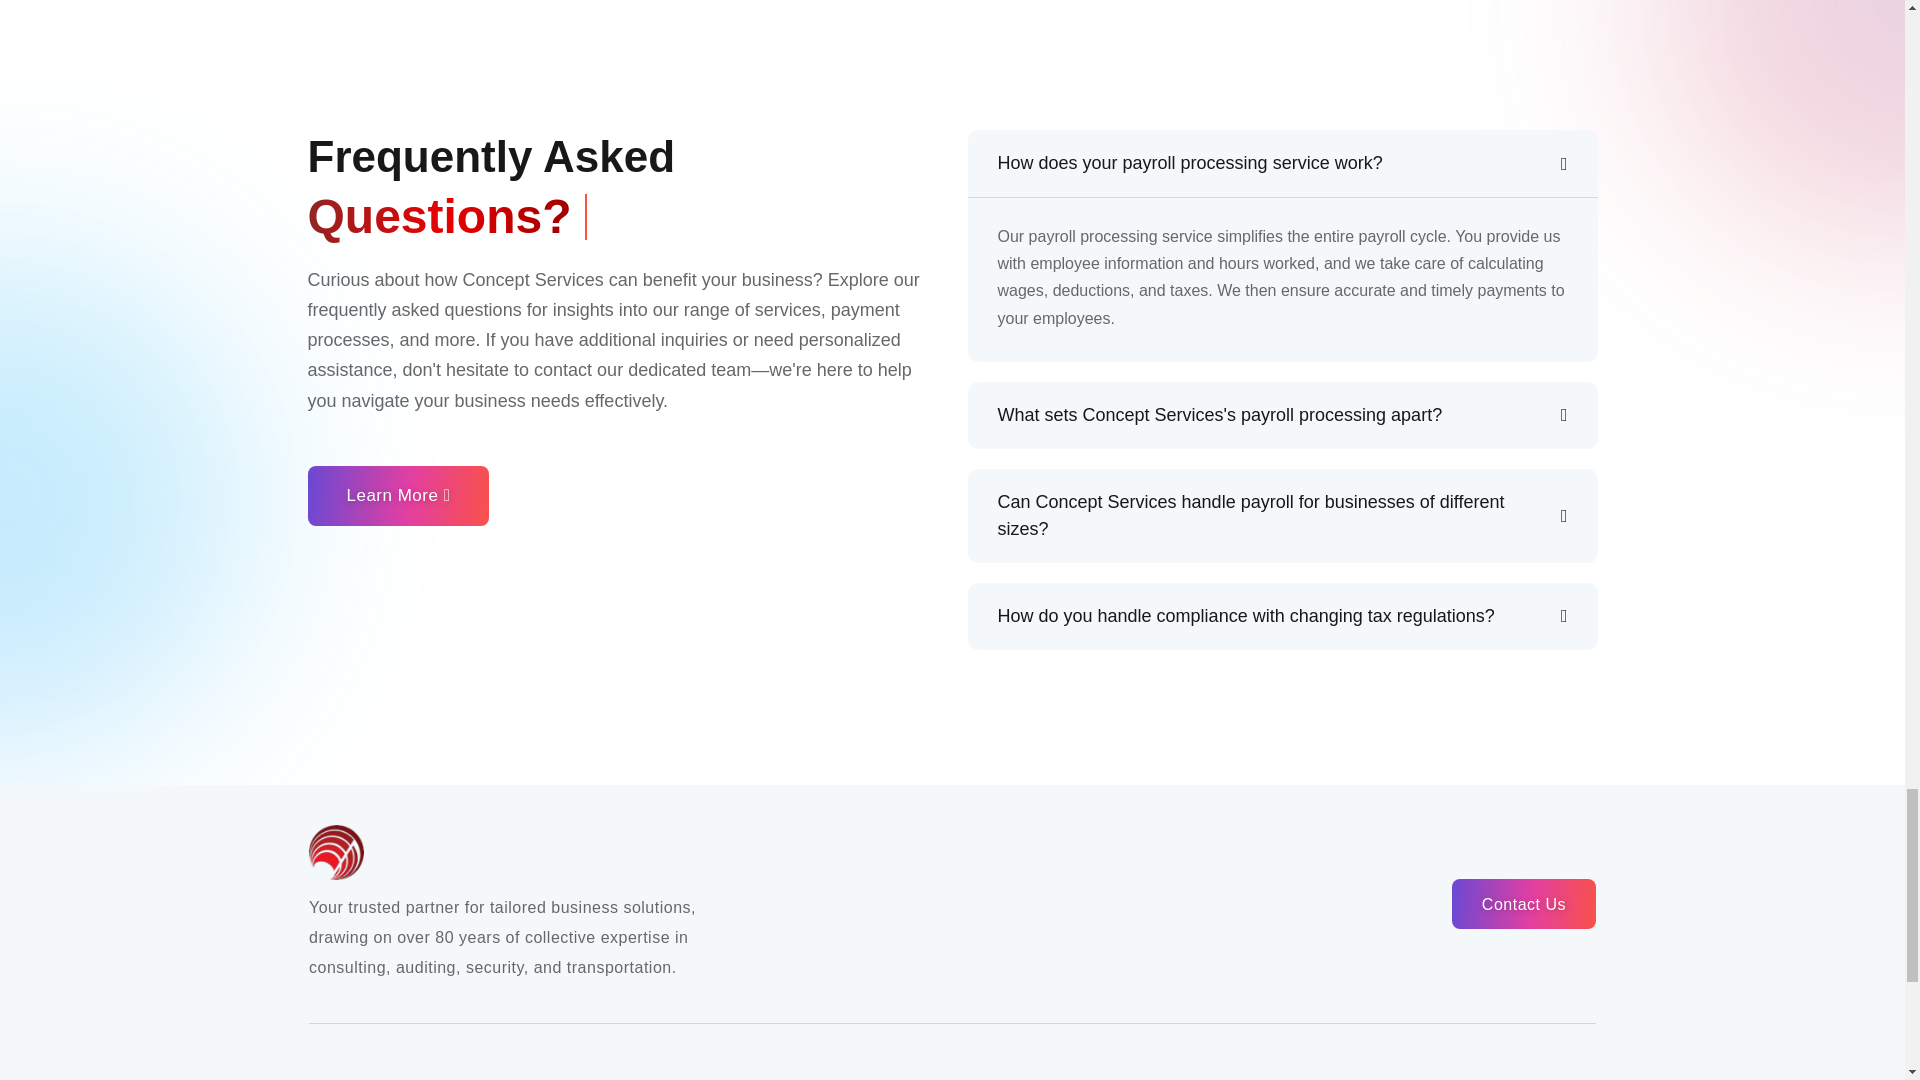 The image size is (1920, 1080). What do you see at coordinates (1283, 414) in the screenshot?
I see `What sets Concept Services's payroll processing apart?` at bounding box center [1283, 414].